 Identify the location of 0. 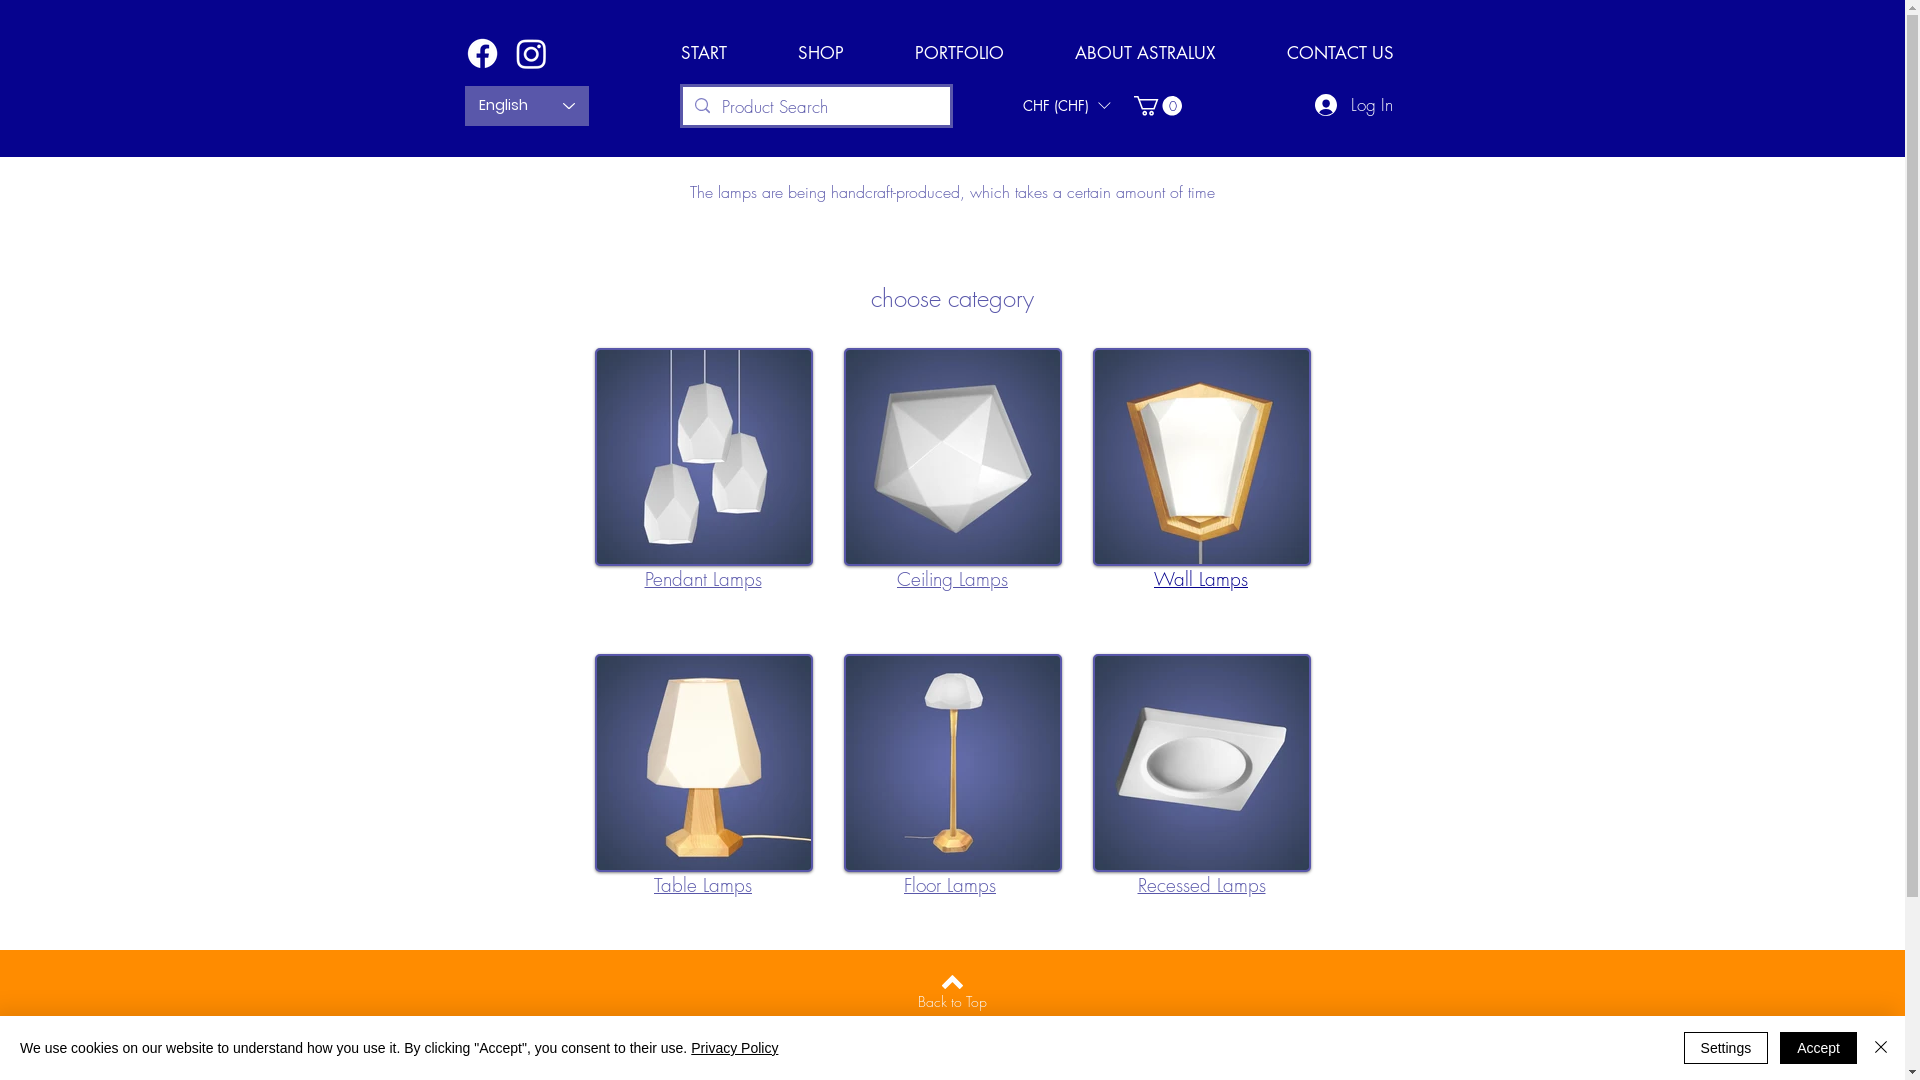
(1158, 106).